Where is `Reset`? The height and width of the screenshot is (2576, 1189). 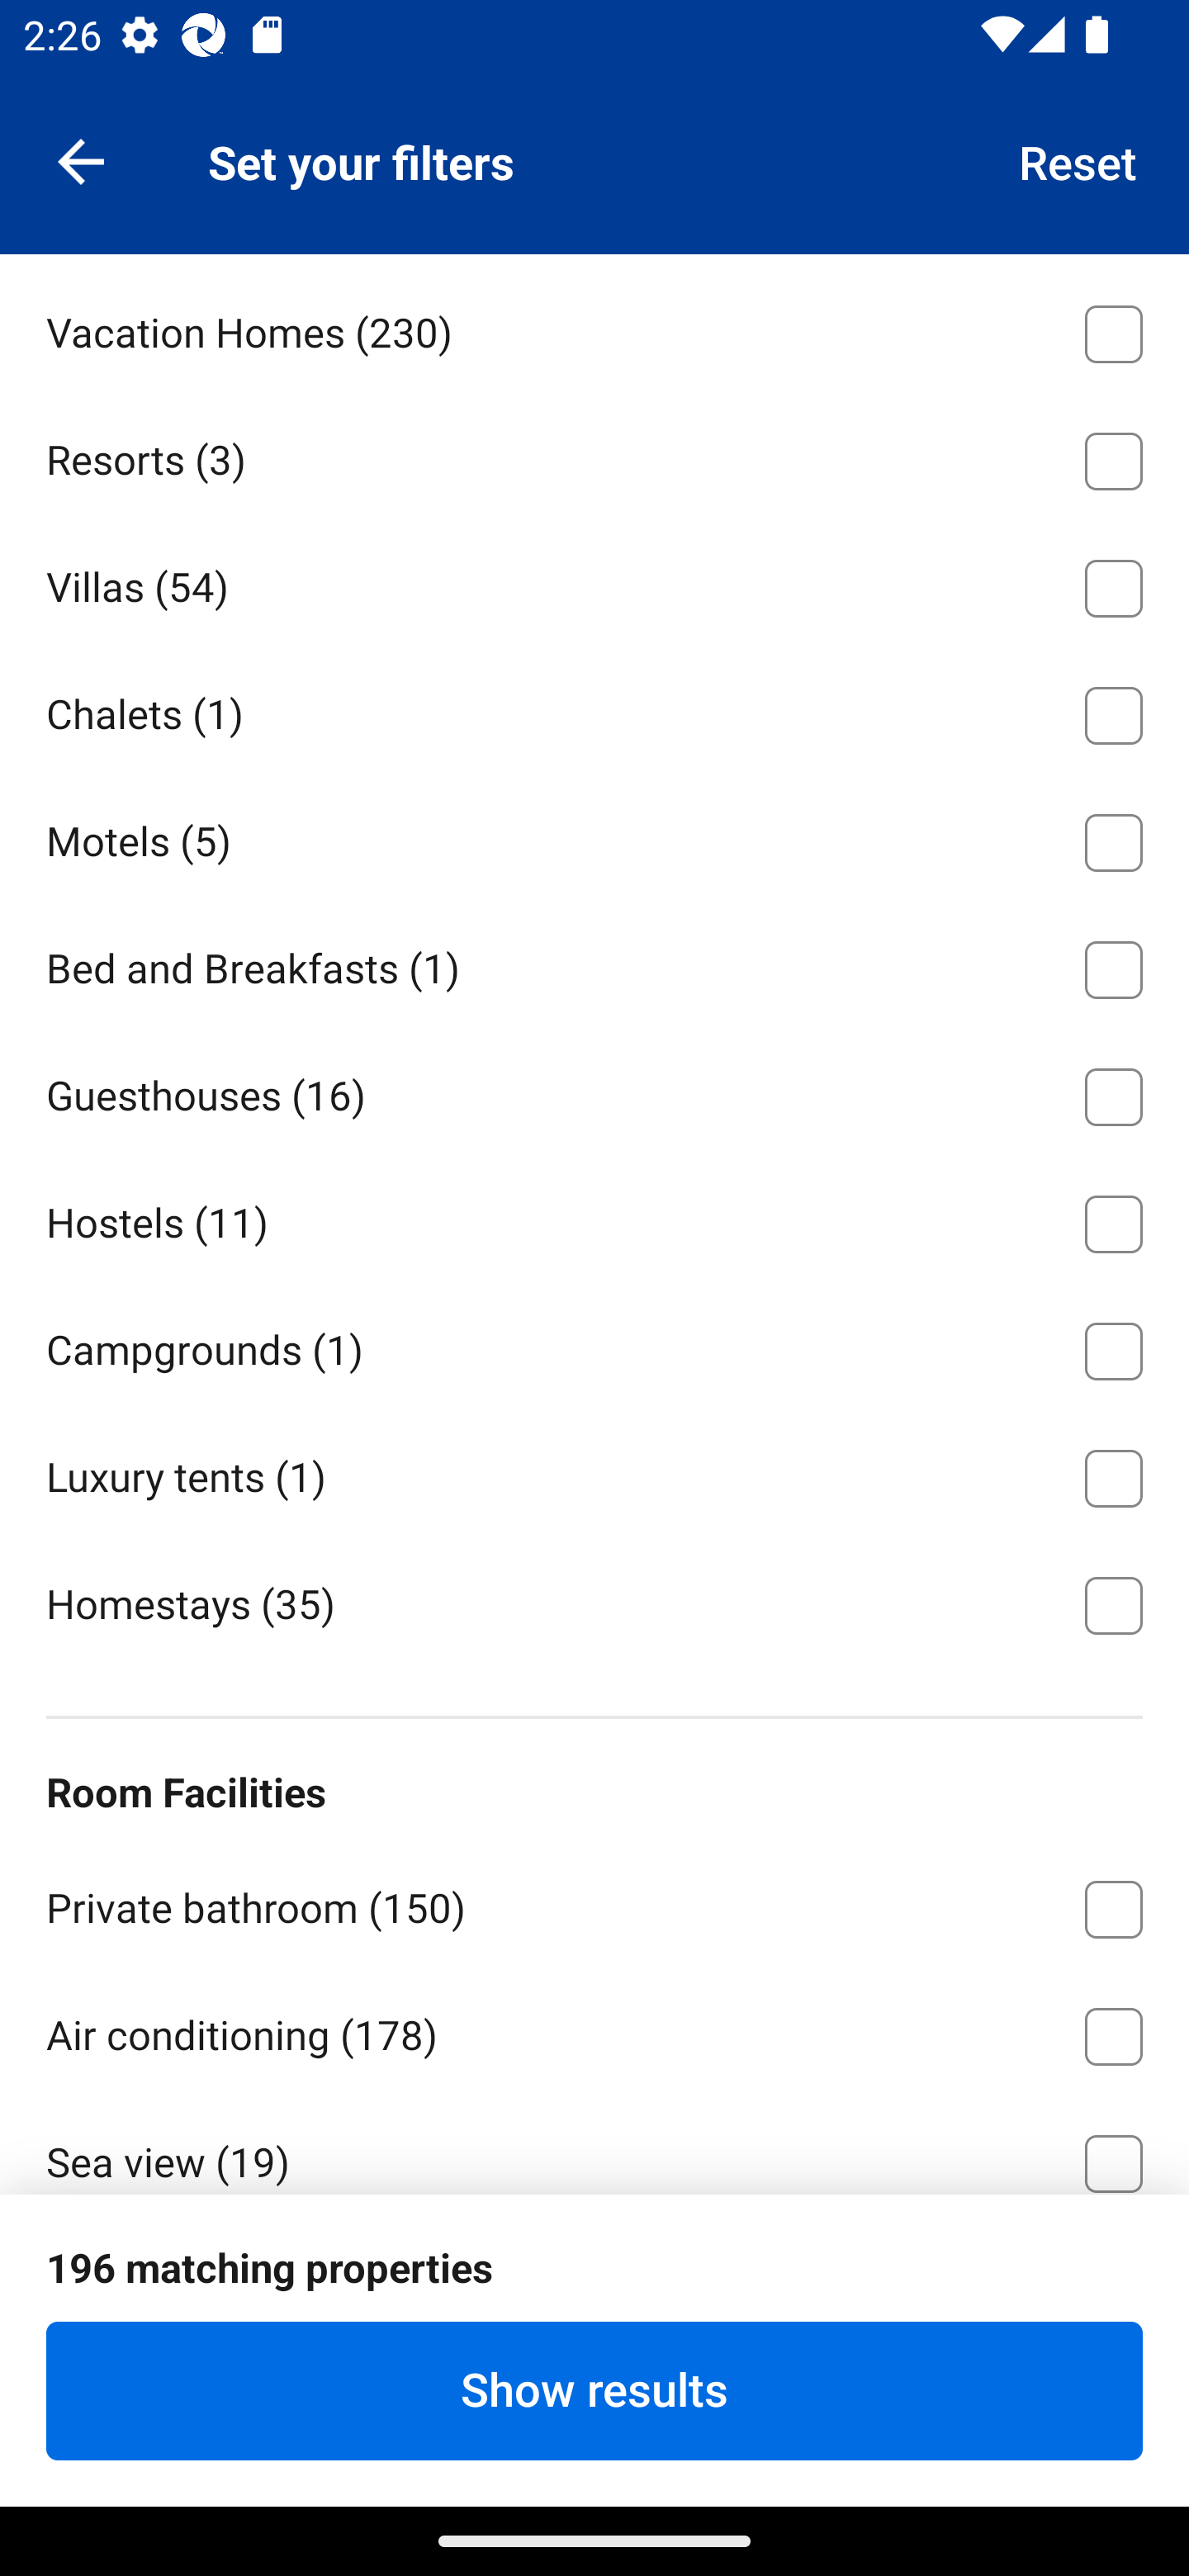
Reset is located at coordinates (1078, 160).